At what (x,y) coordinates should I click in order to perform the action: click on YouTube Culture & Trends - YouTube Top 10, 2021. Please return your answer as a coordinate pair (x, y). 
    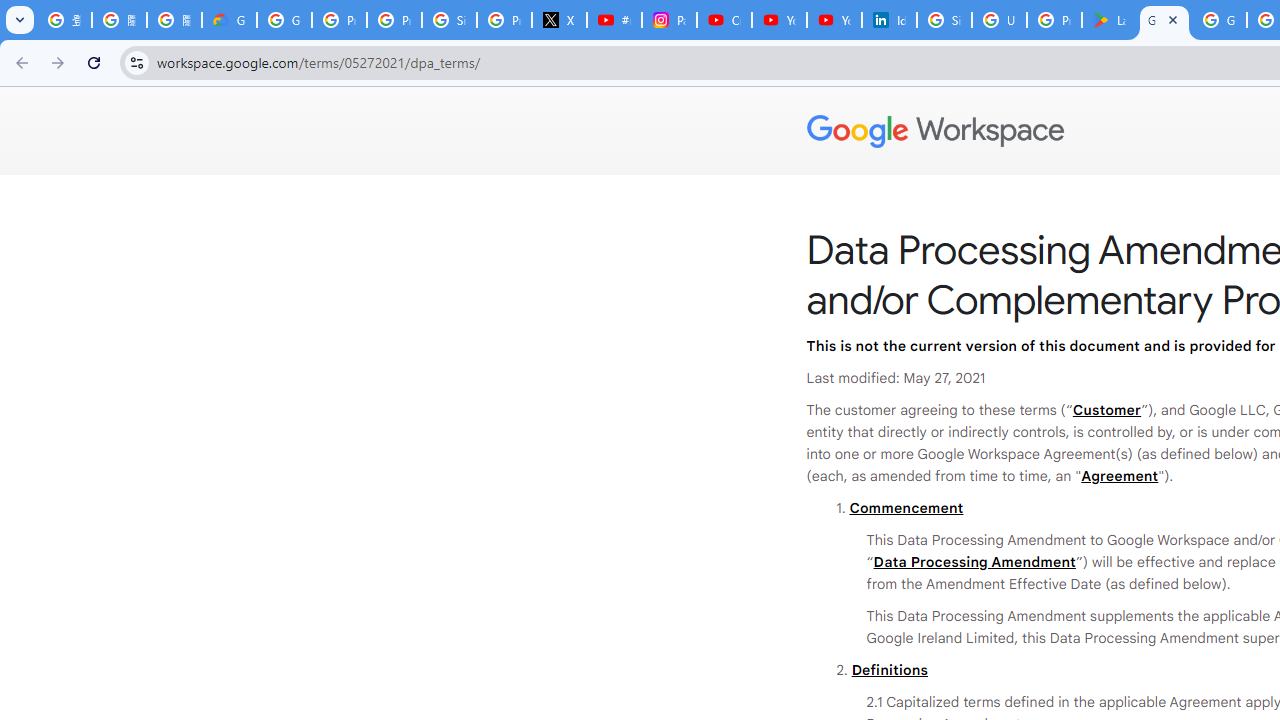
    Looking at the image, I should click on (834, 20).